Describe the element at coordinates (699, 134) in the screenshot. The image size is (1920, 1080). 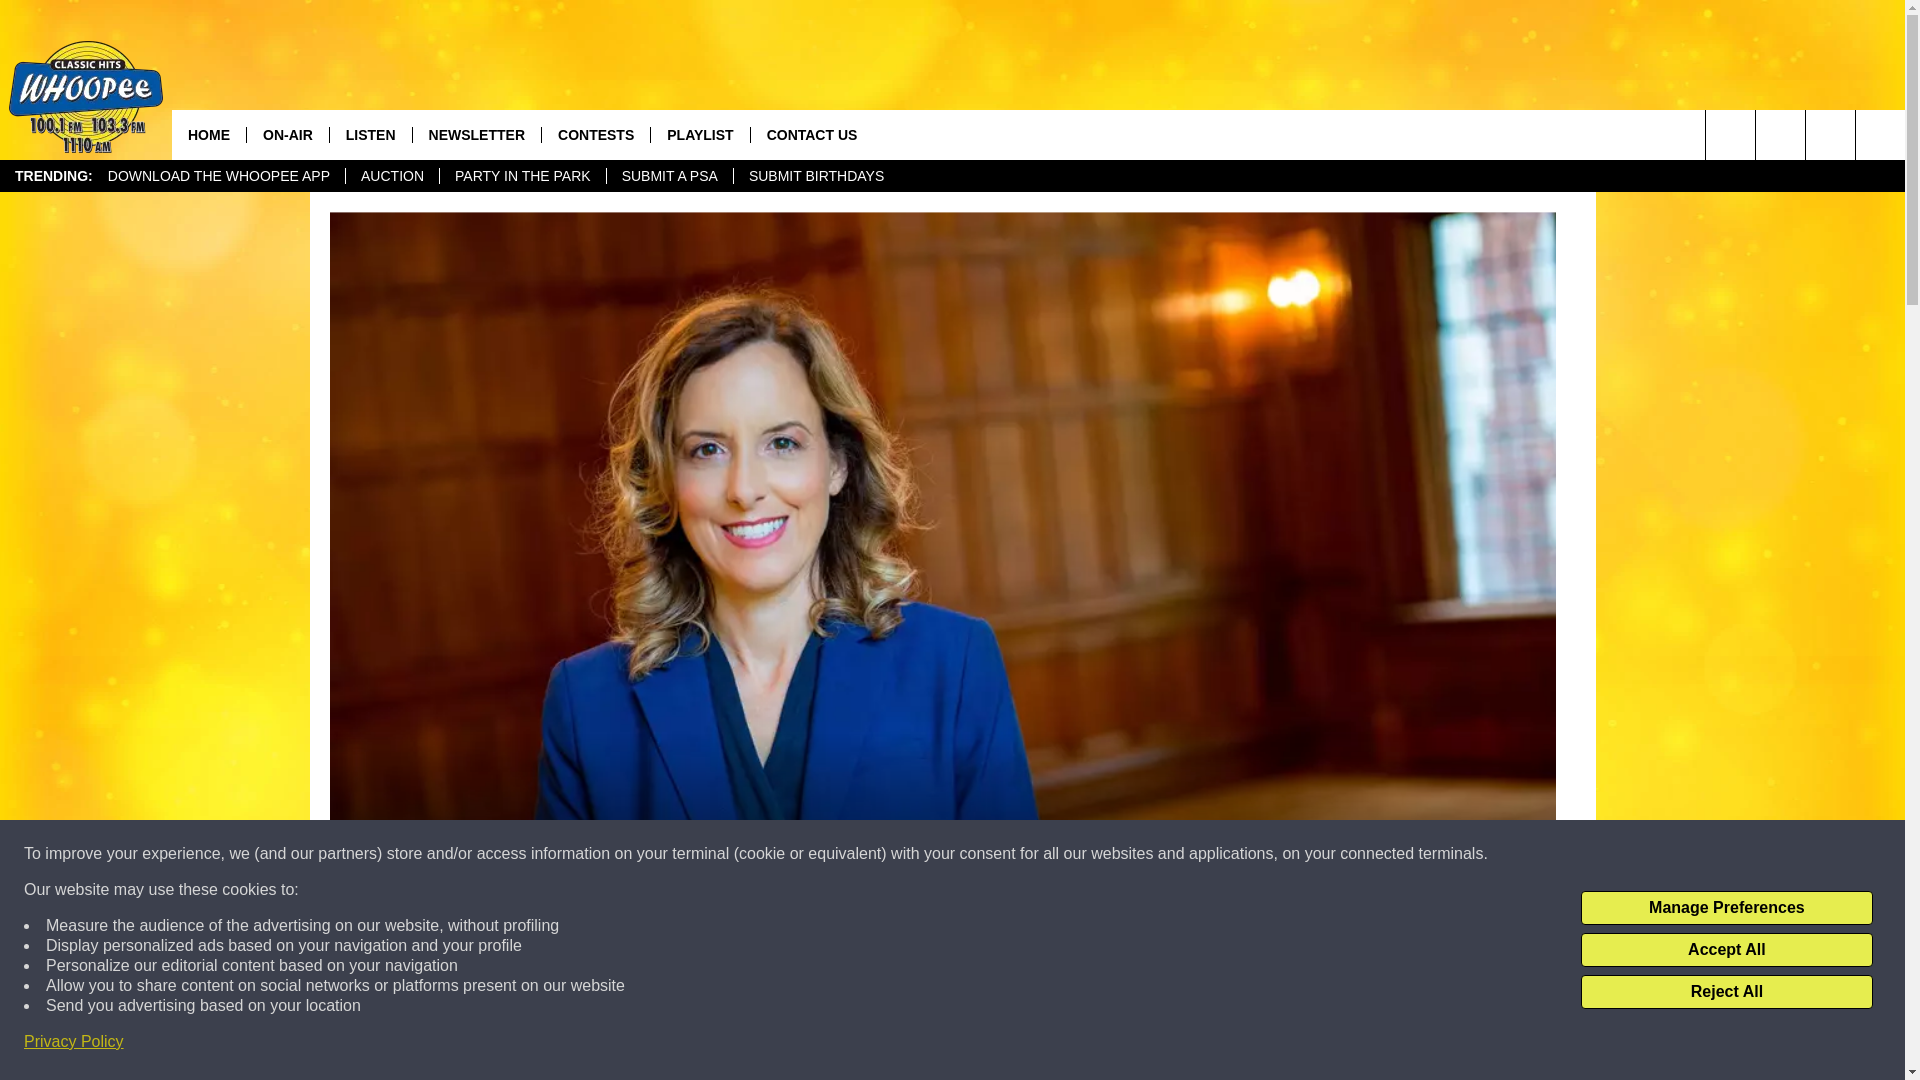
I see `PLAYLIST` at that location.